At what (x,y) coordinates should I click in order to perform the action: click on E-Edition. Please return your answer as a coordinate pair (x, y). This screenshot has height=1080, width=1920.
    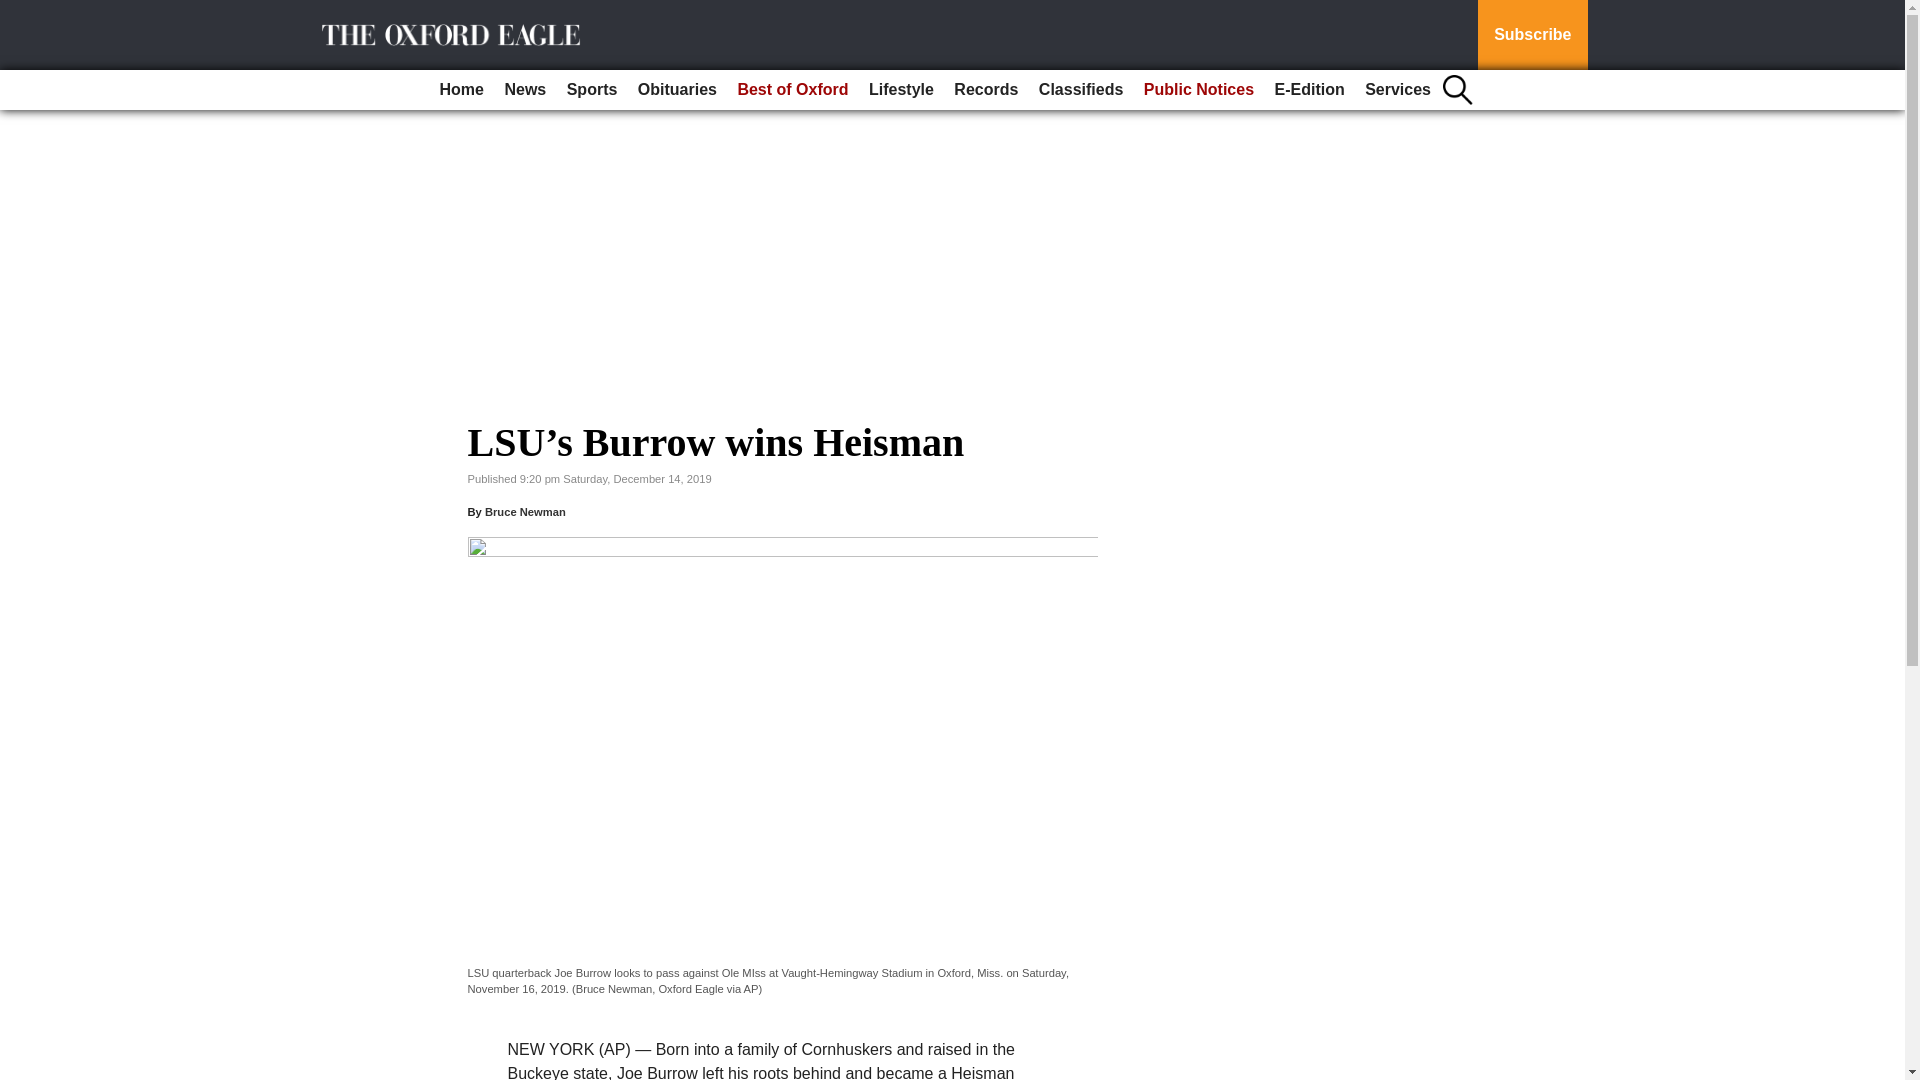
    Looking at the image, I should click on (1308, 90).